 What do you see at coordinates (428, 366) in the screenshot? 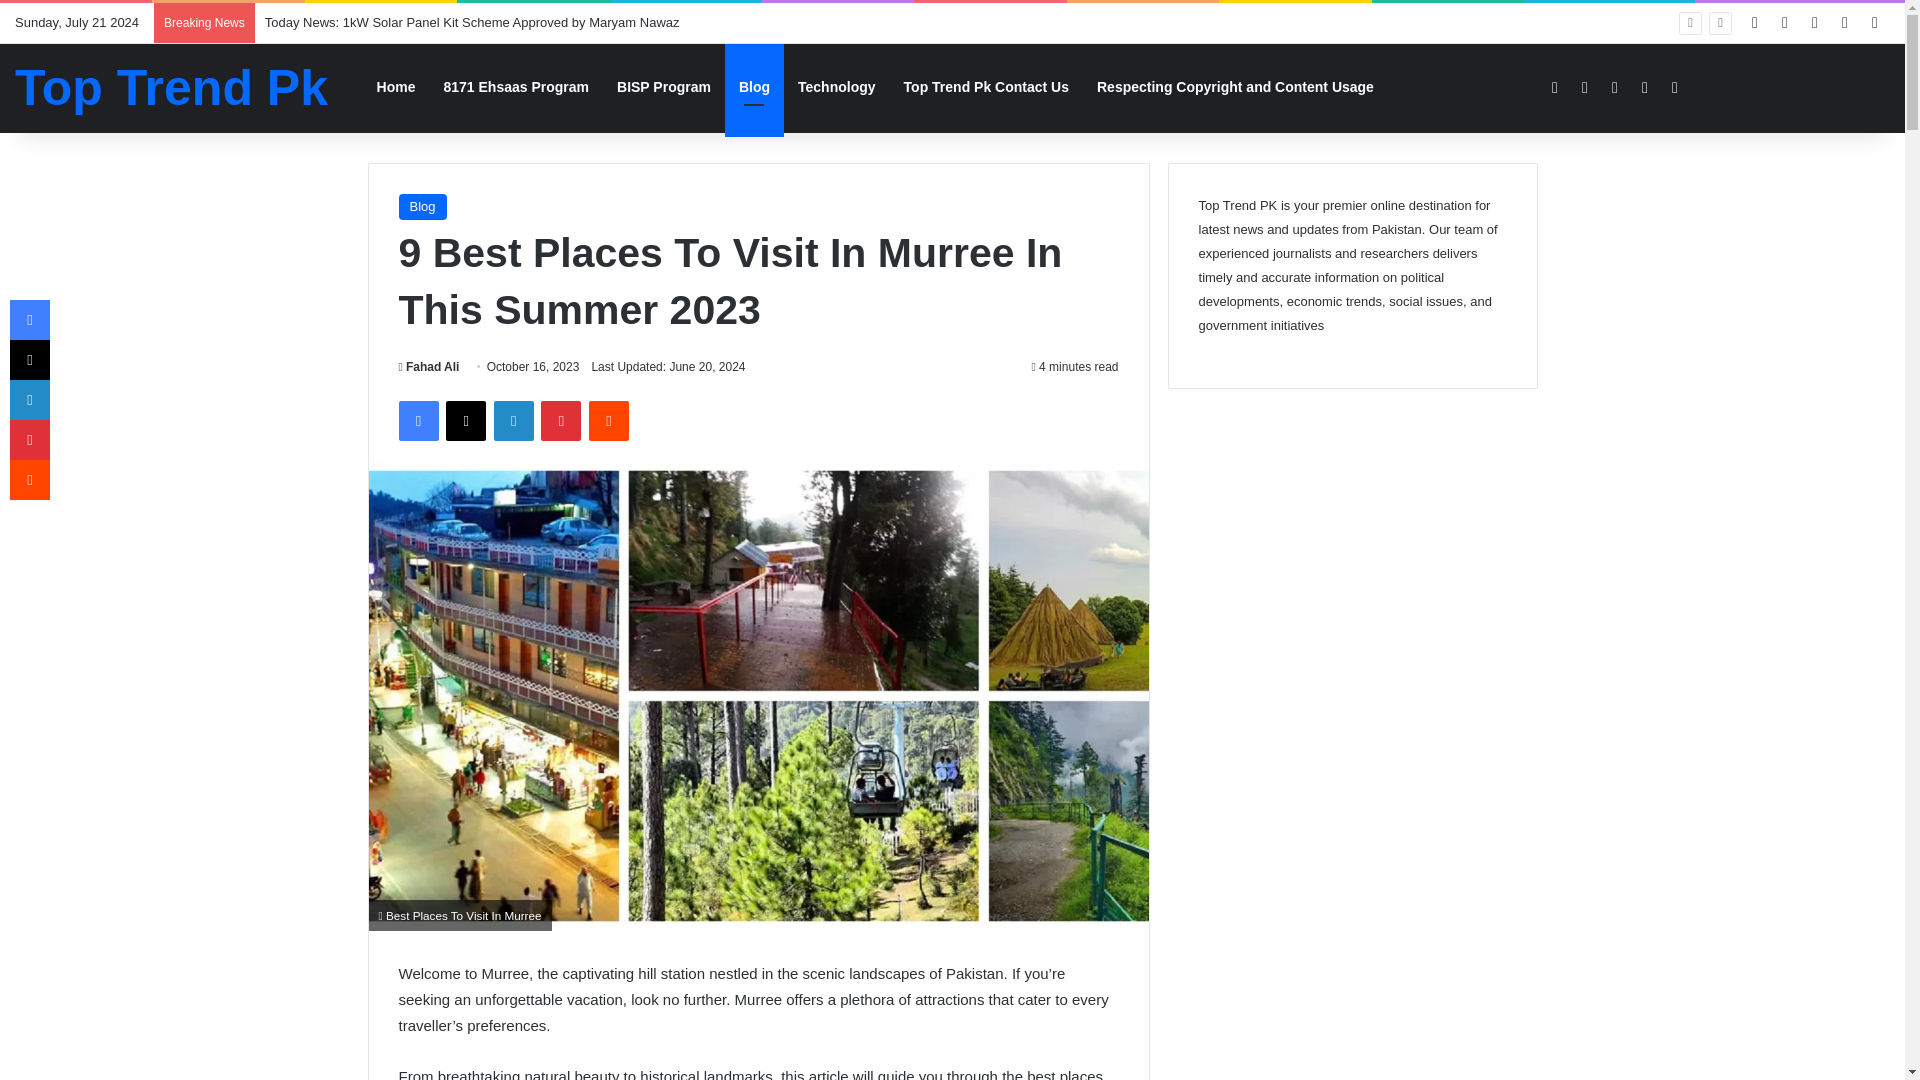
I see `Fahad Ali` at bounding box center [428, 366].